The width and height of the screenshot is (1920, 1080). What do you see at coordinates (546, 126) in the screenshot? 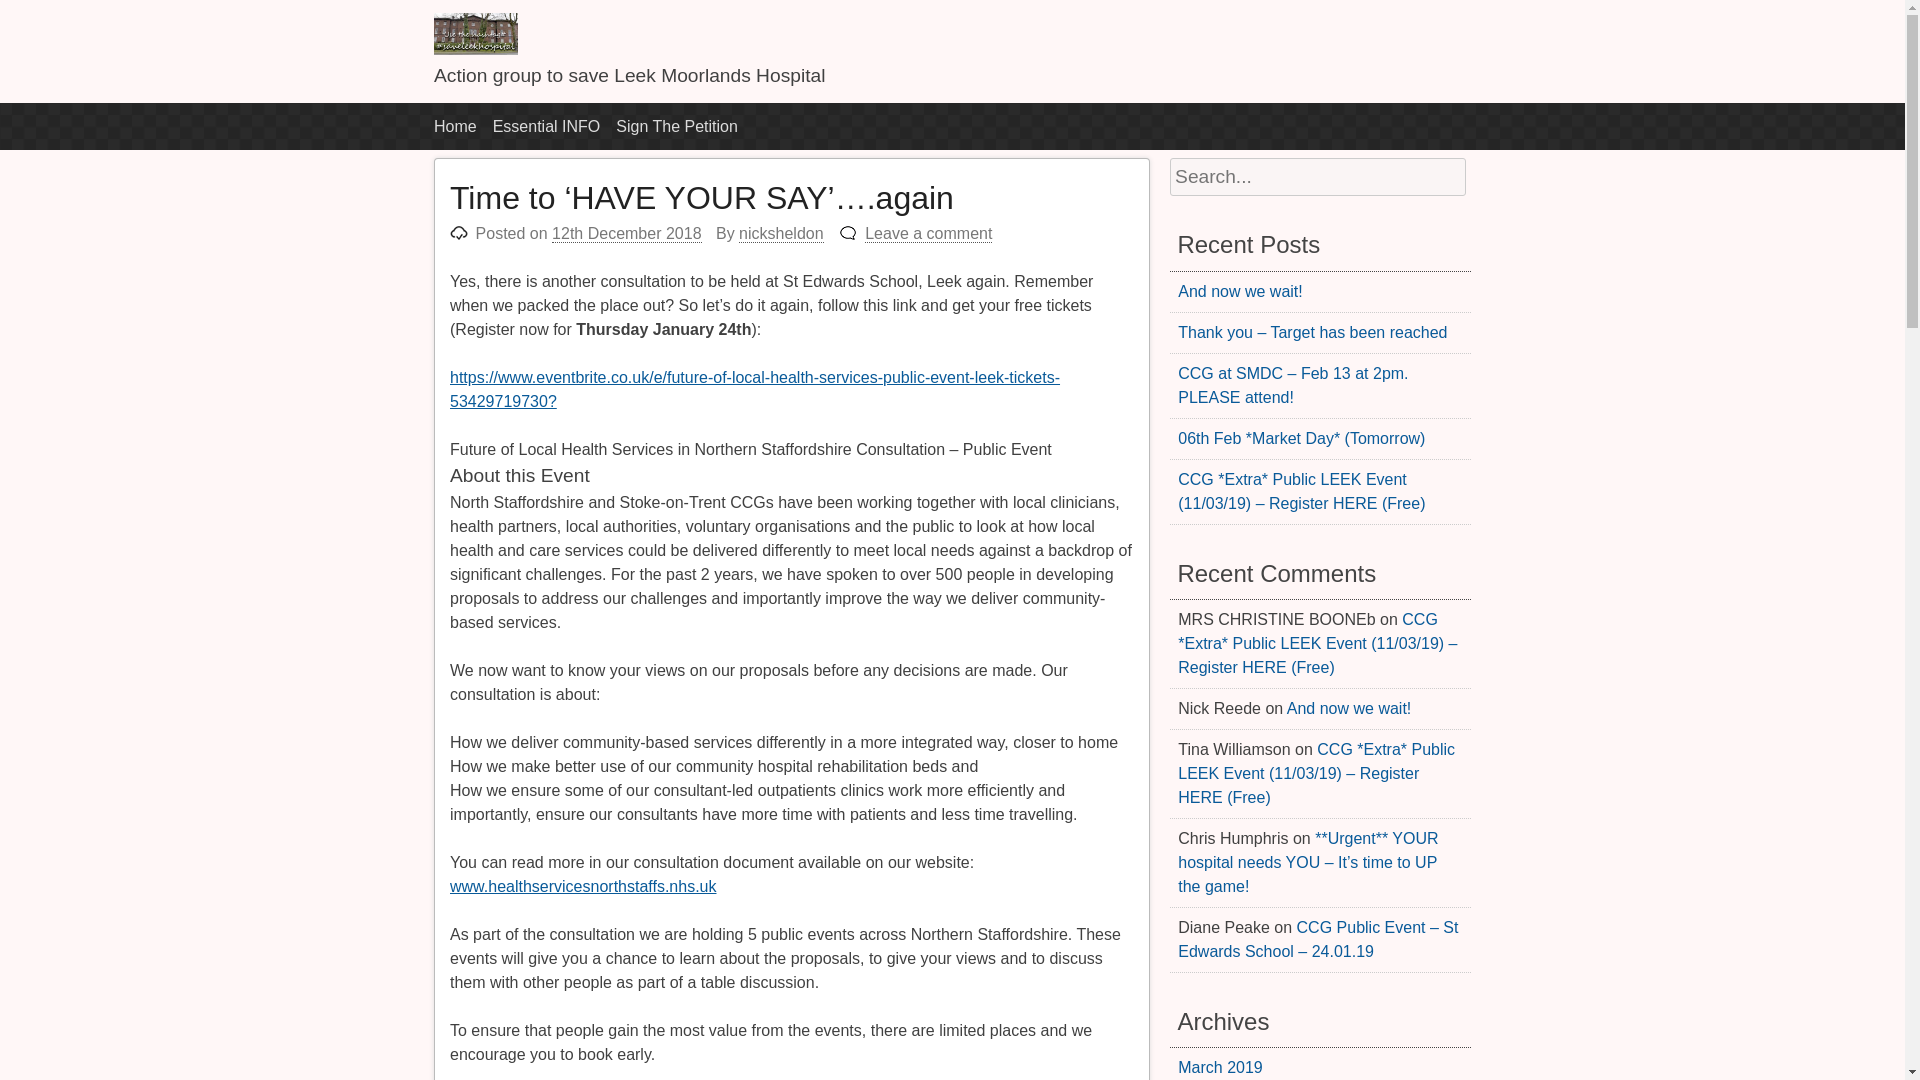
I see `Essential INFO` at bounding box center [546, 126].